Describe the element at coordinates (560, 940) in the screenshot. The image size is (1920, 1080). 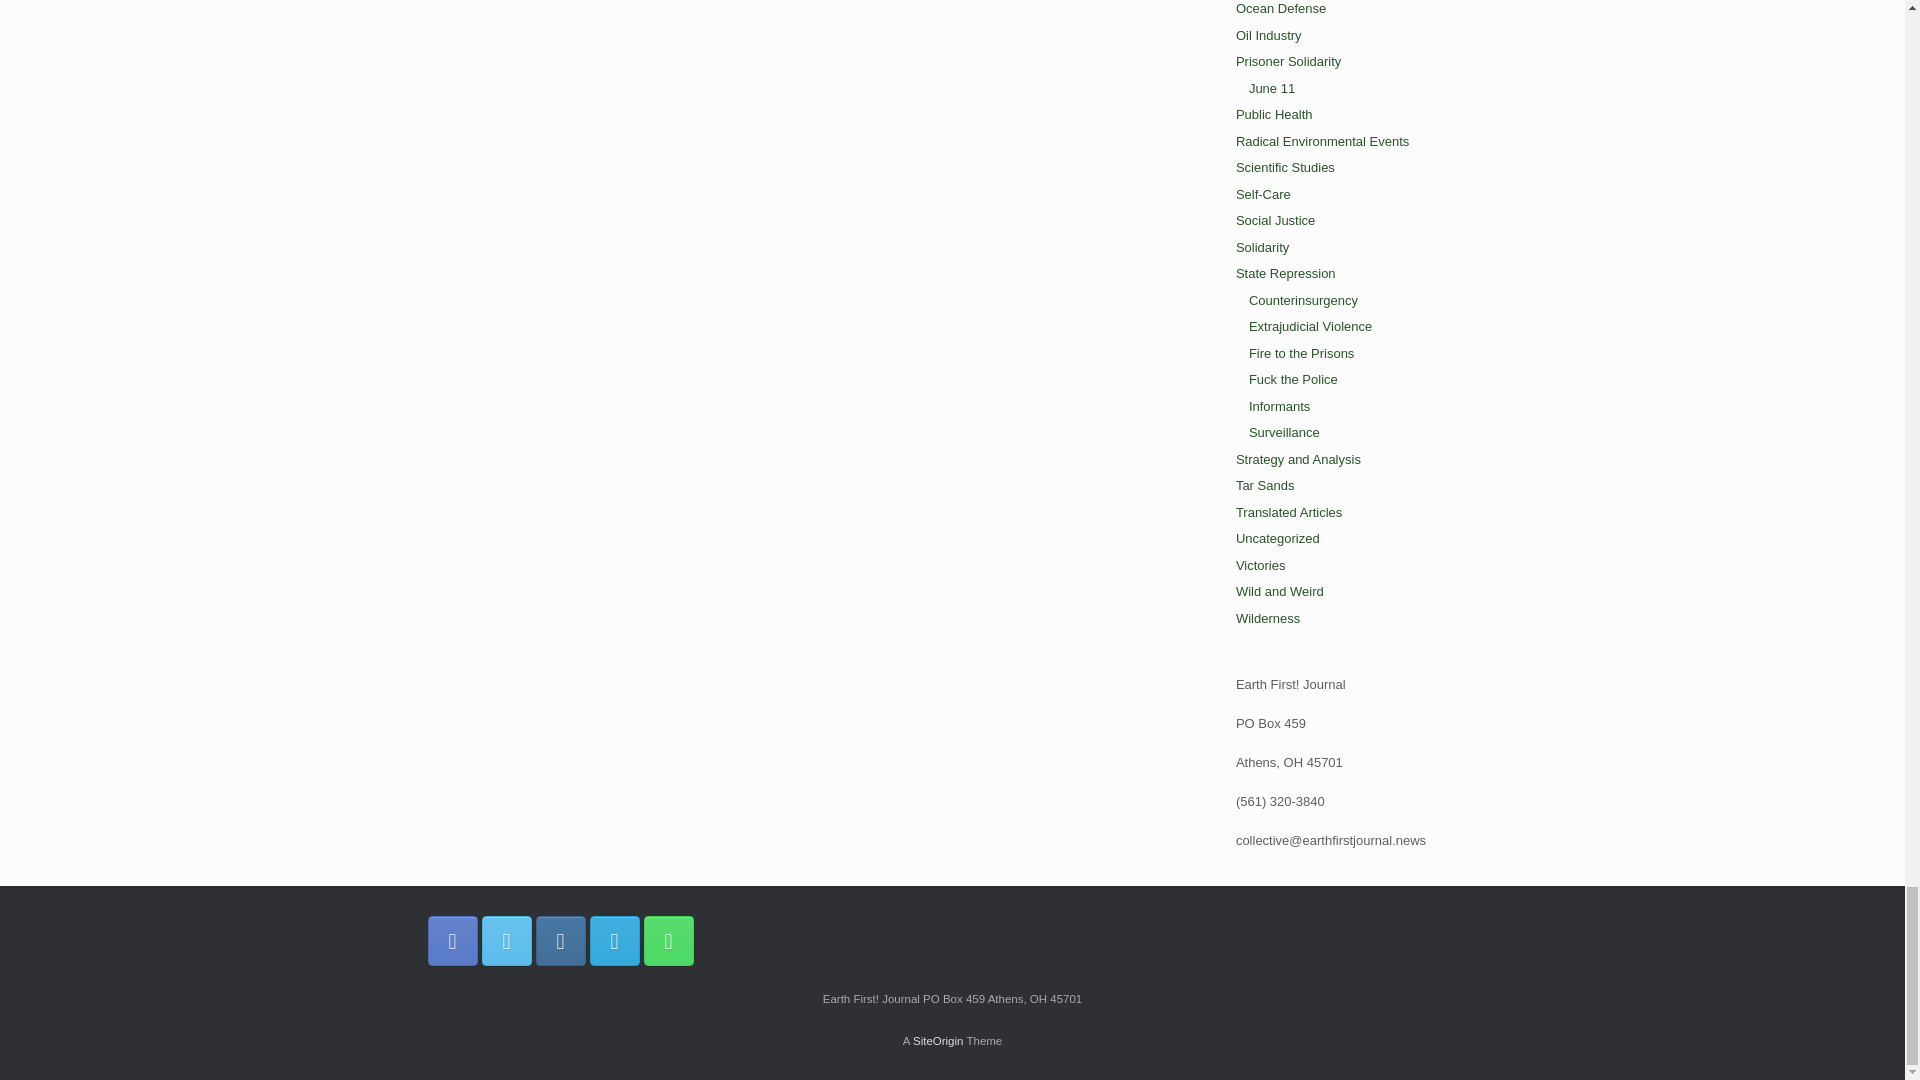
I see `Earth First! Journal Instagram` at that location.